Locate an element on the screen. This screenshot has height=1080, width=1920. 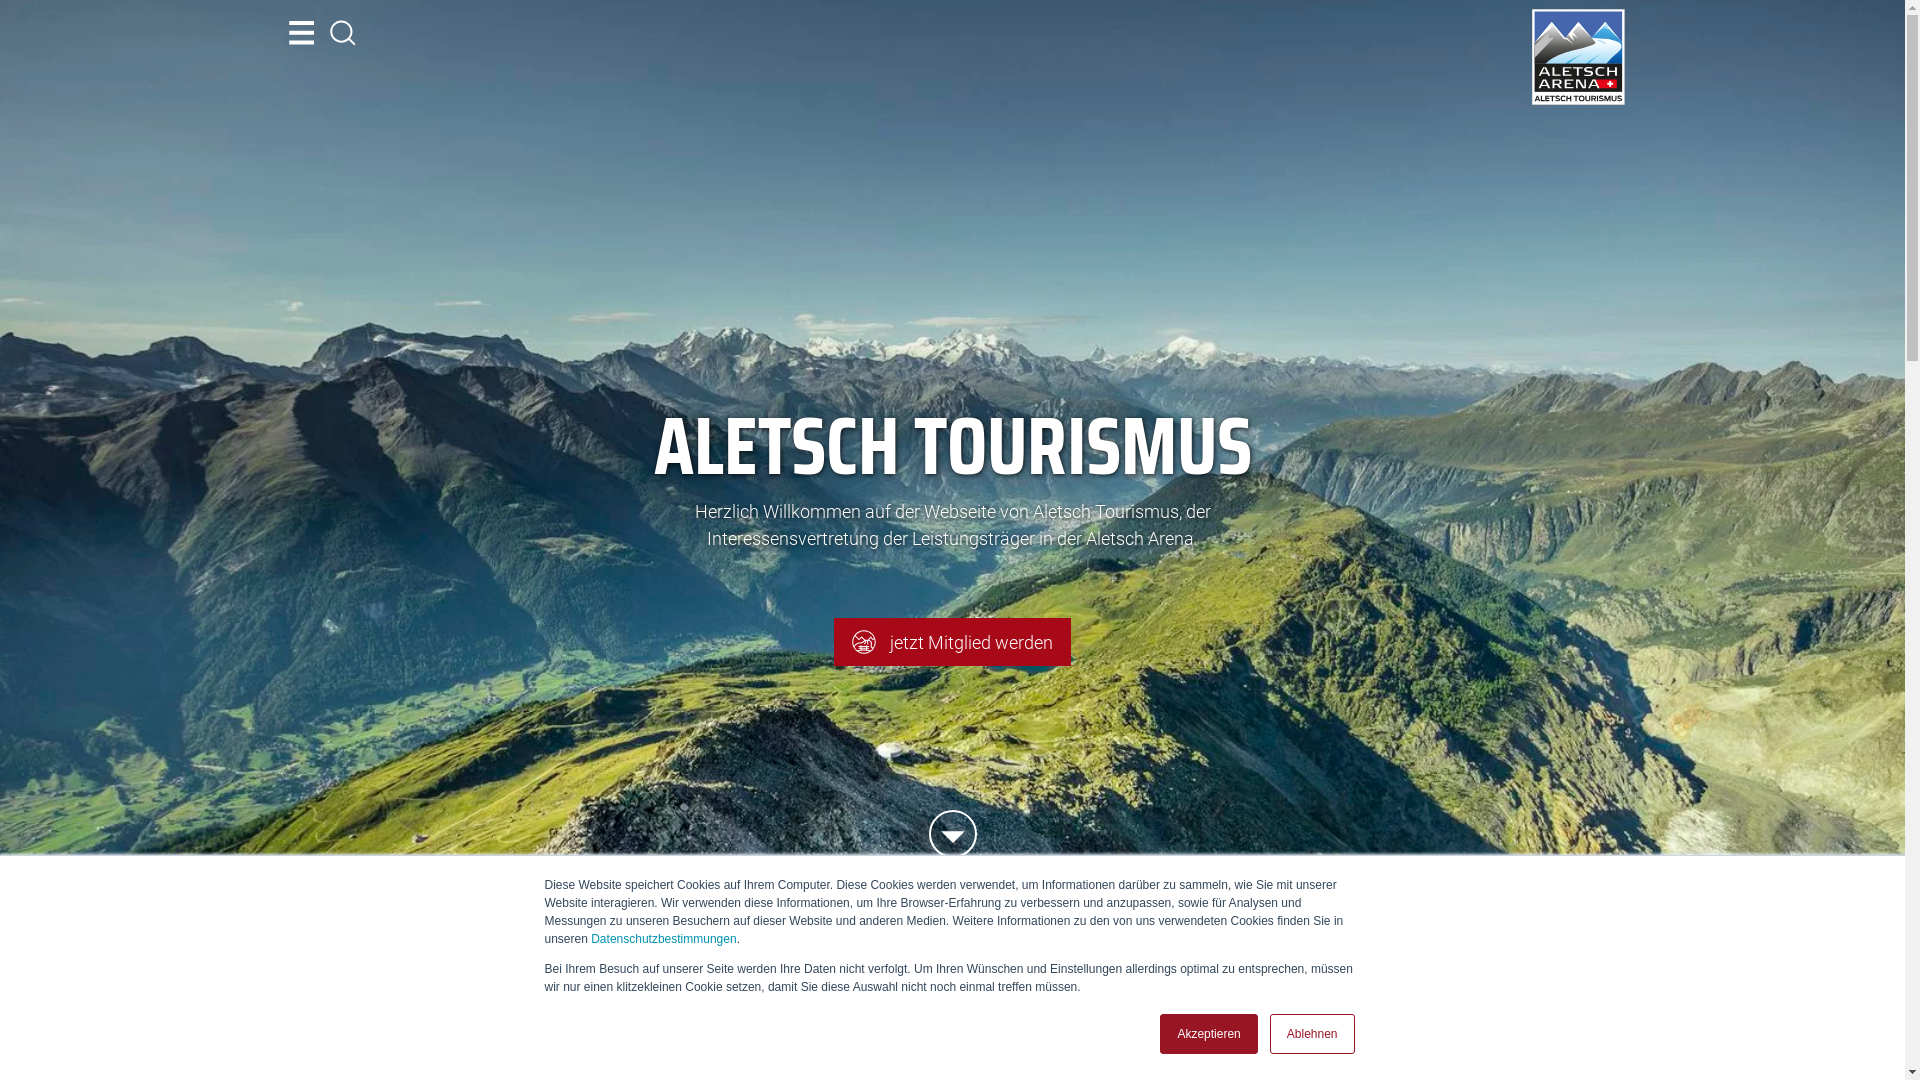
Suche is located at coordinates (343, 33).